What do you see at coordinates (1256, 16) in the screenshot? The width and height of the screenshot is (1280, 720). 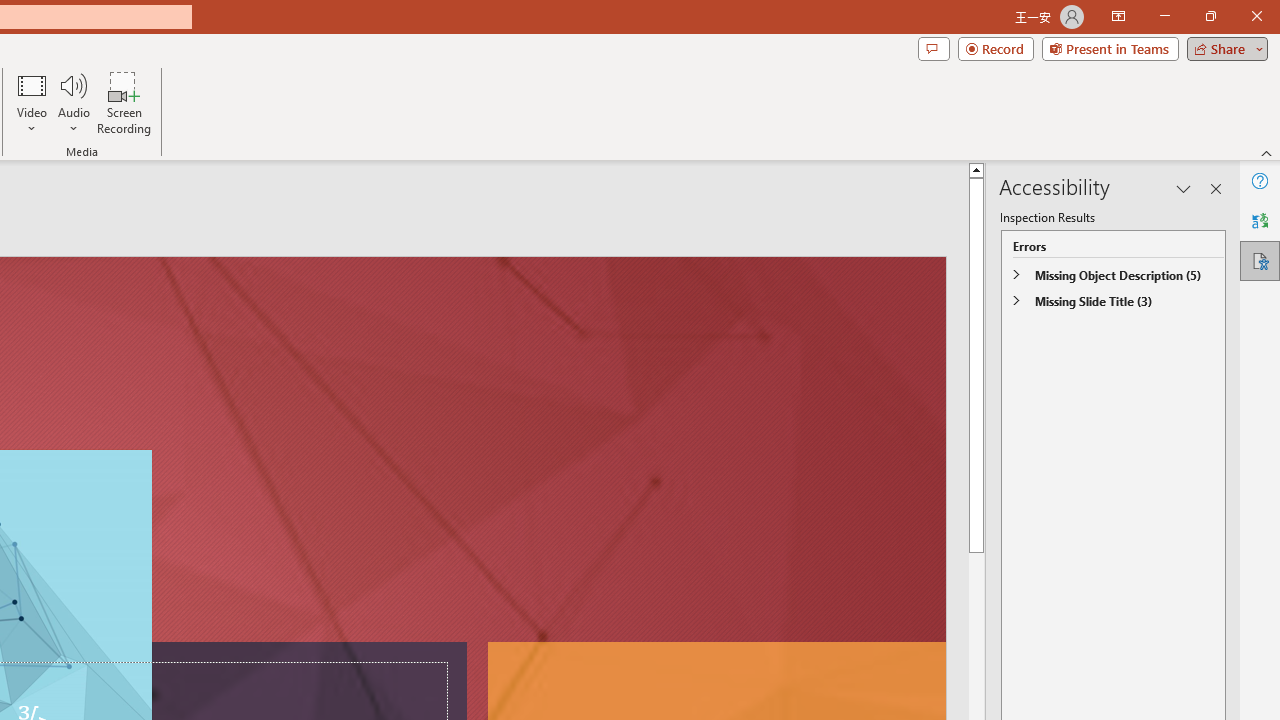 I see `Close` at bounding box center [1256, 16].